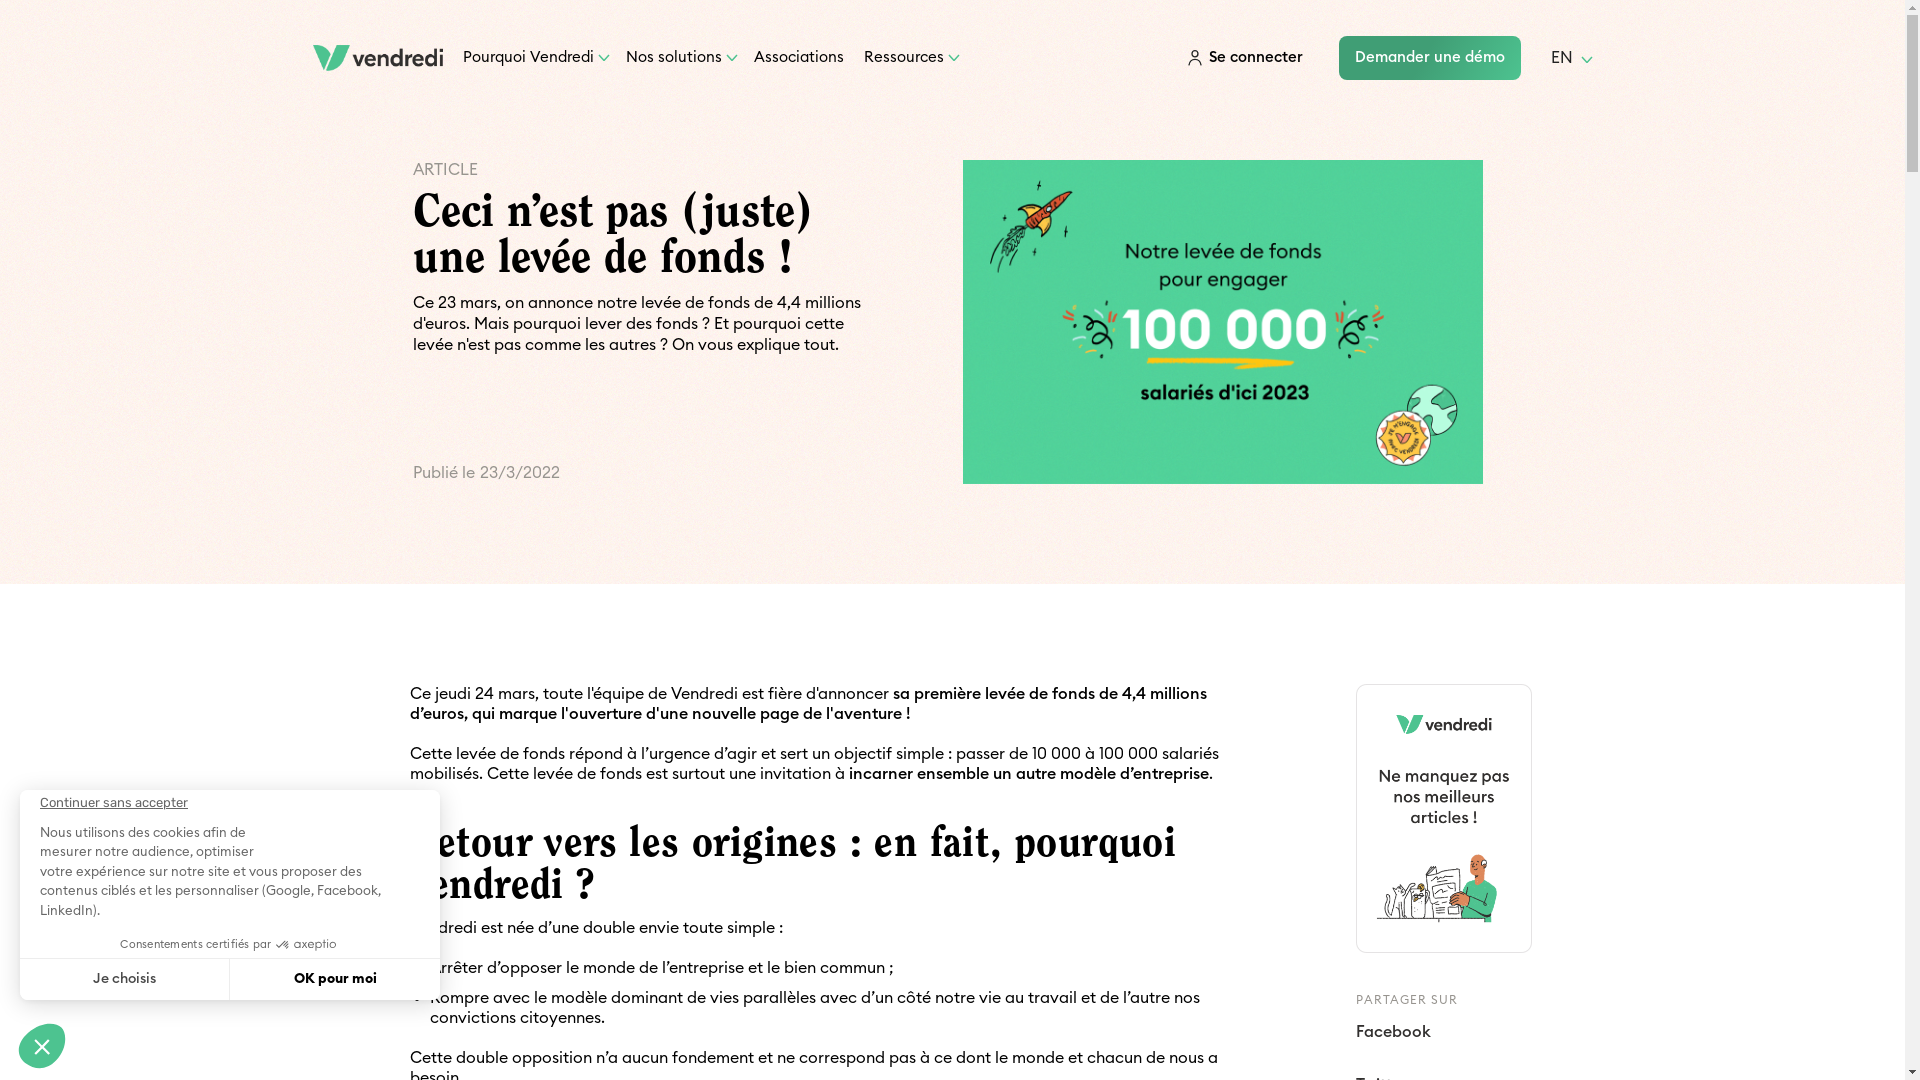 Image resolution: width=1920 pixels, height=1080 pixels. I want to click on Se connecter, so click(1244, 58).